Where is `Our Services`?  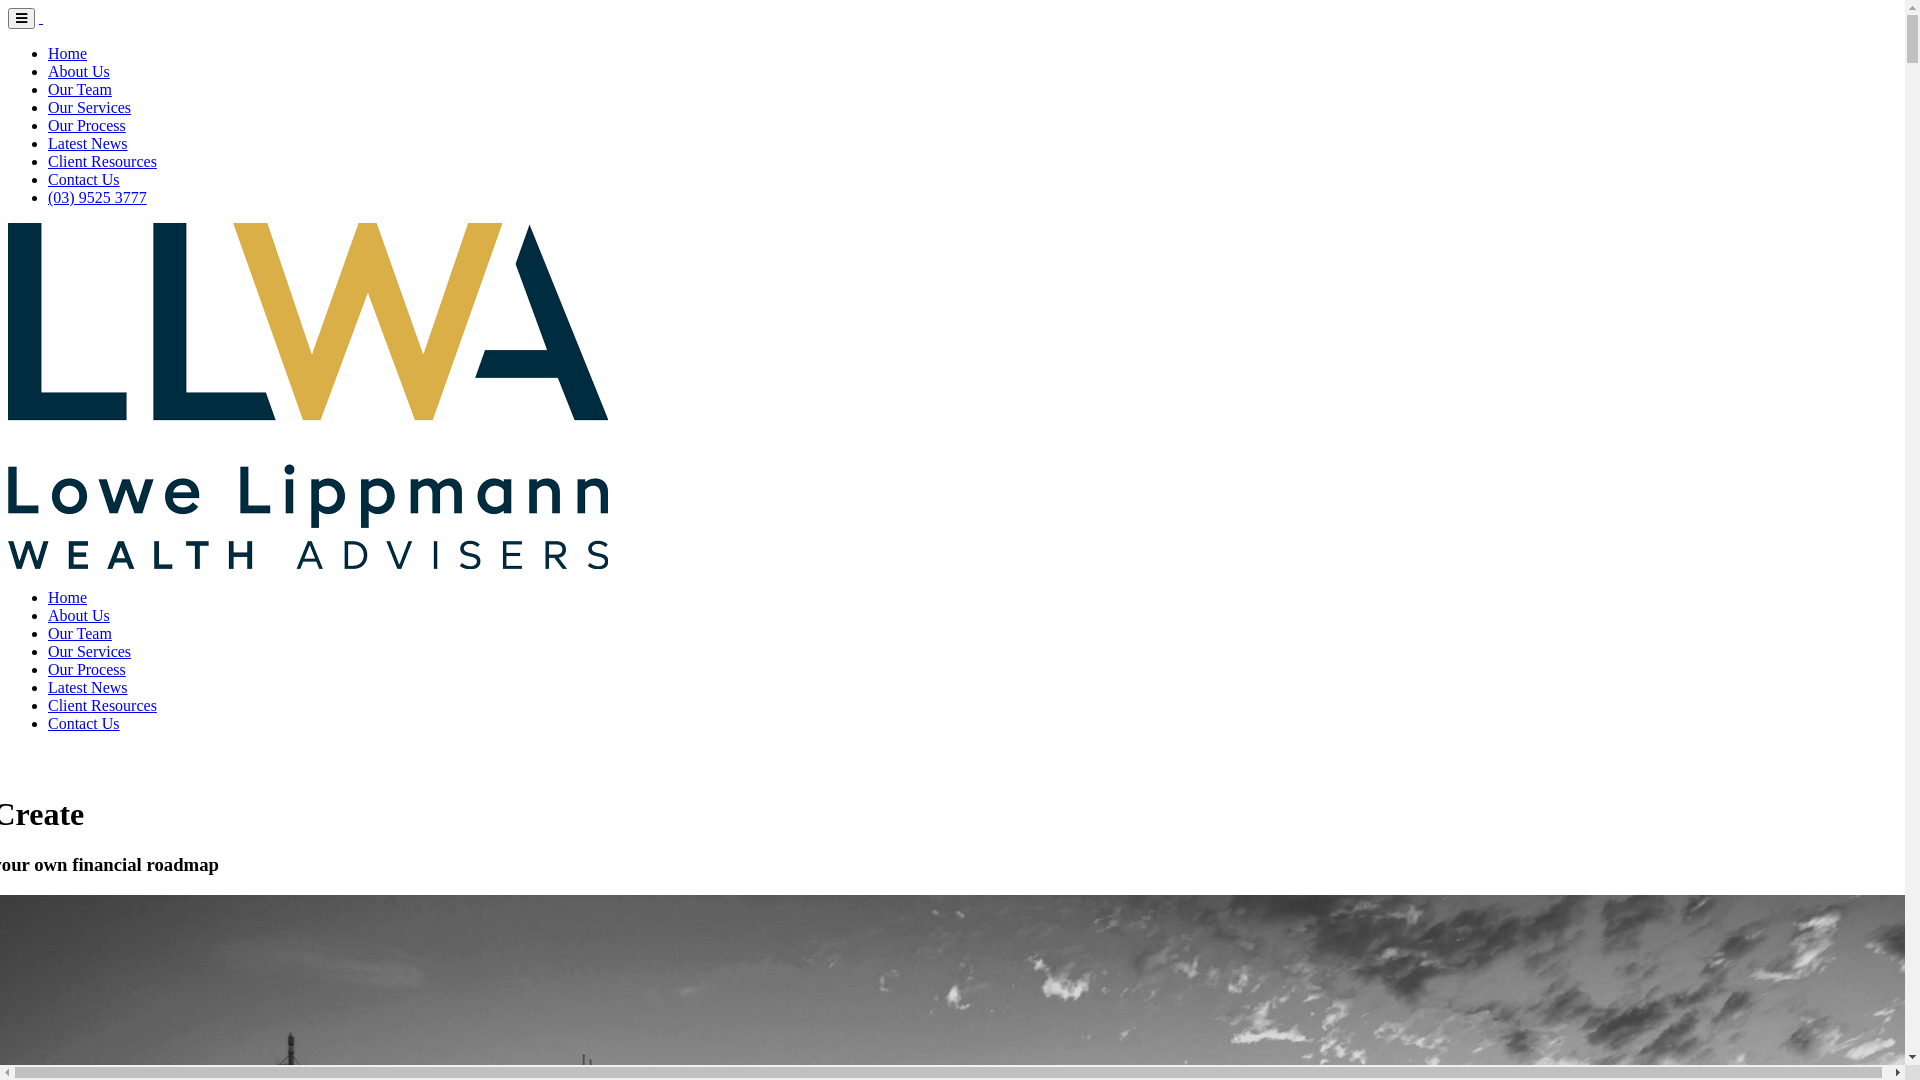 Our Services is located at coordinates (90, 108).